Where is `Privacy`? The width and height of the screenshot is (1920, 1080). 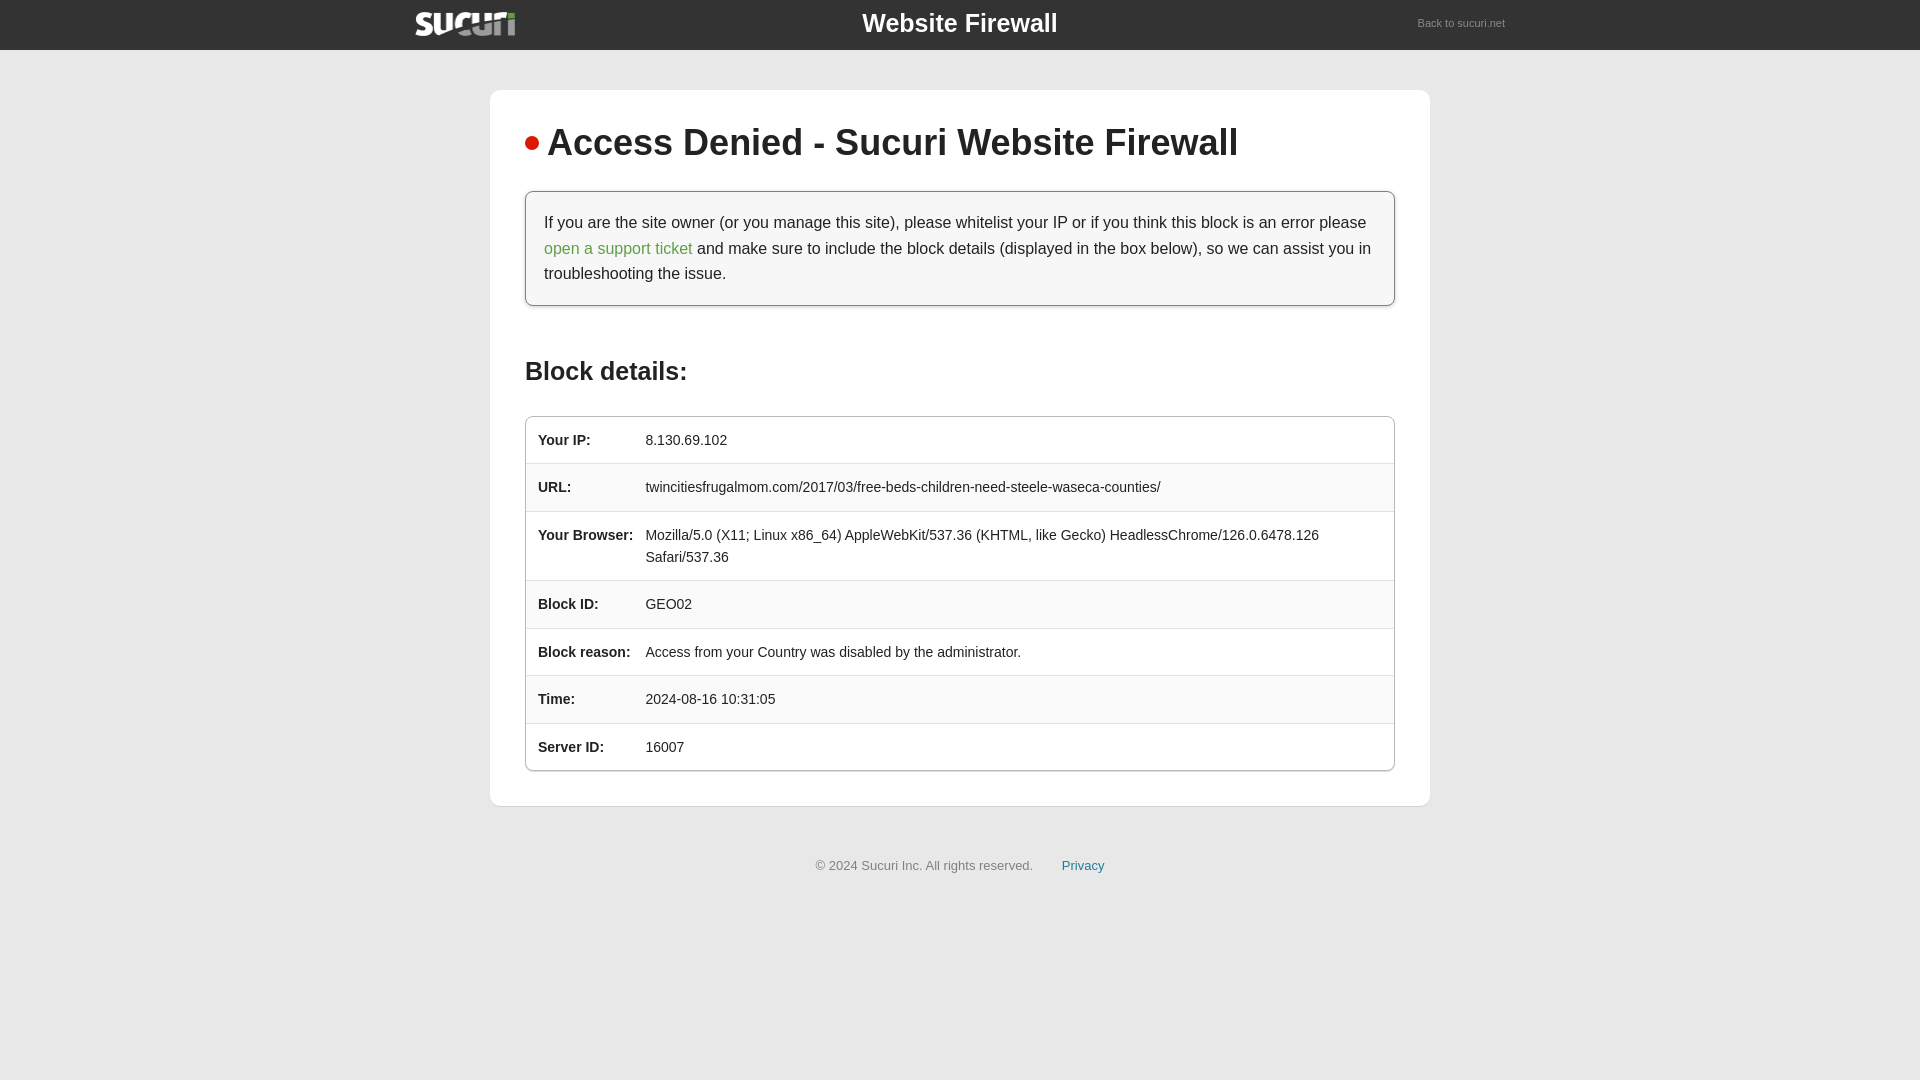 Privacy is located at coordinates (1083, 864).